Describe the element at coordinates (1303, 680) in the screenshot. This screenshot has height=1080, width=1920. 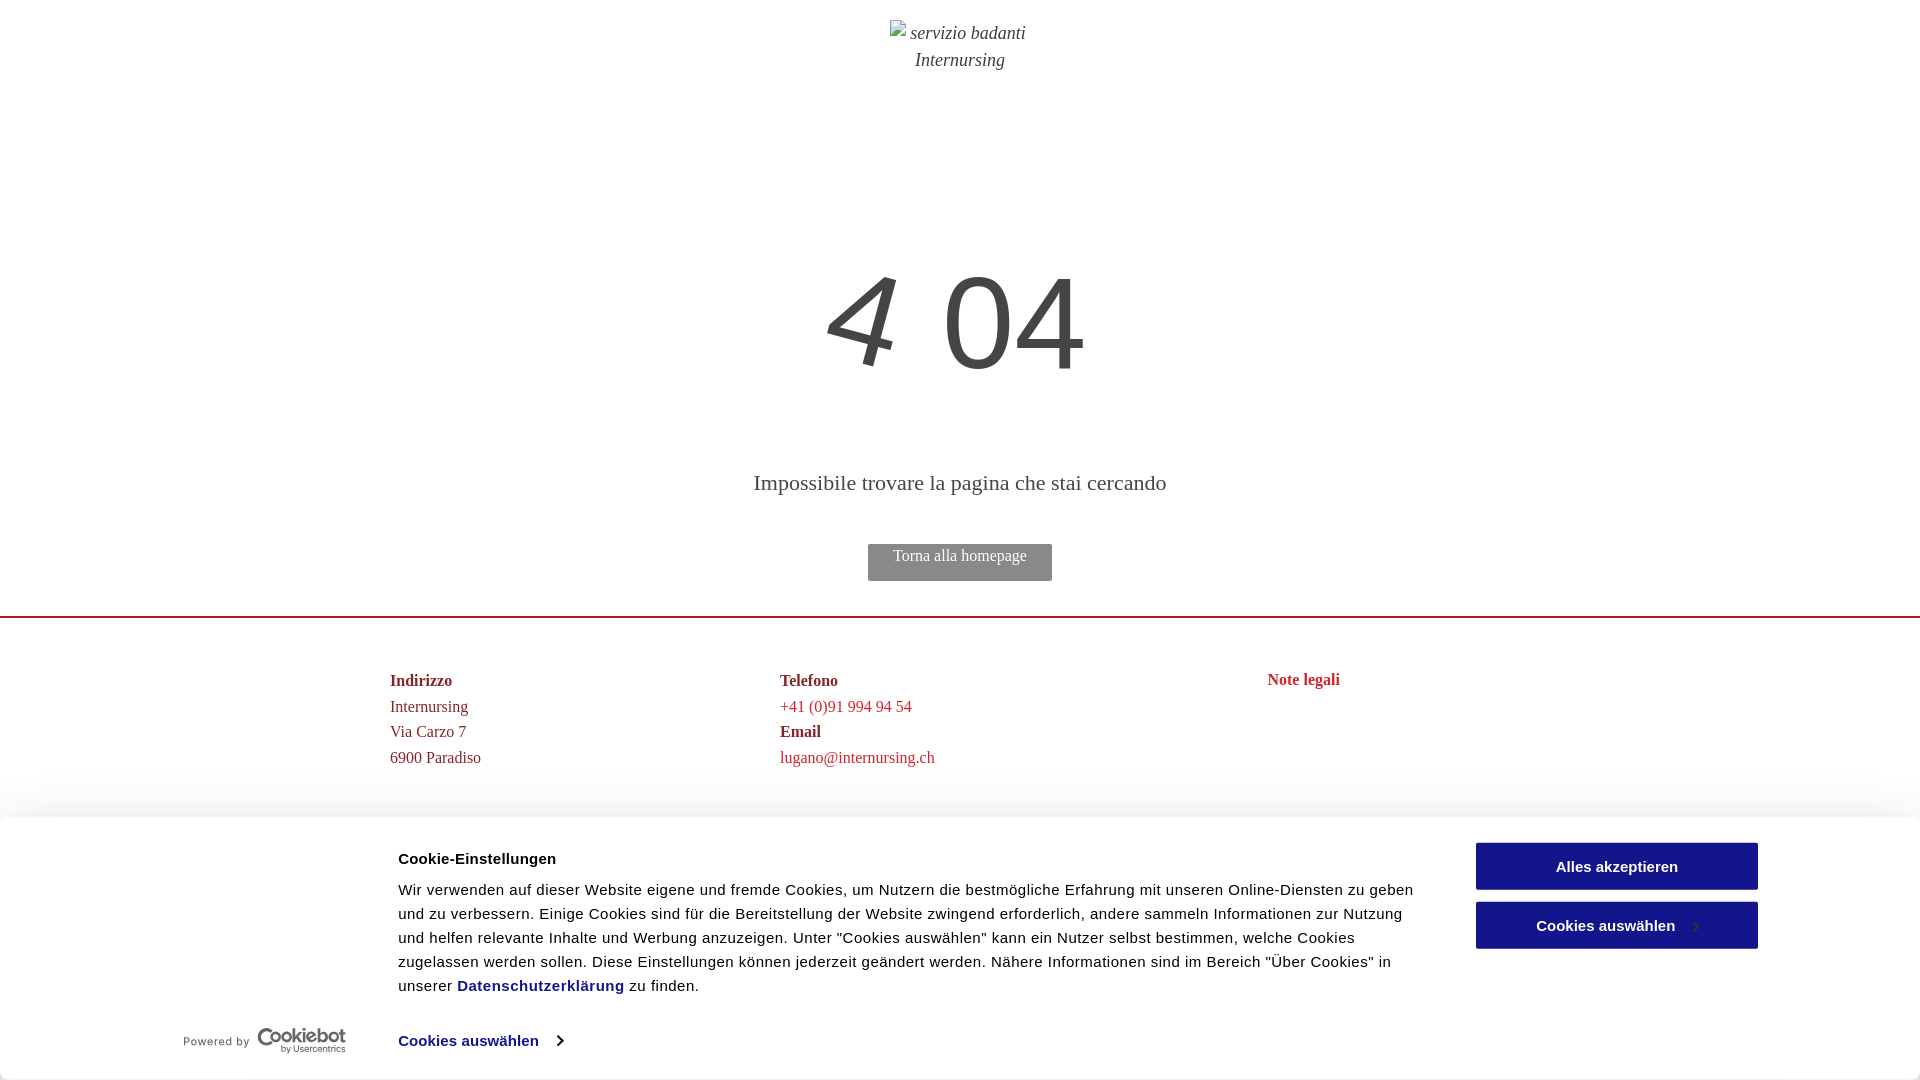
I see `Note legali` at that location.